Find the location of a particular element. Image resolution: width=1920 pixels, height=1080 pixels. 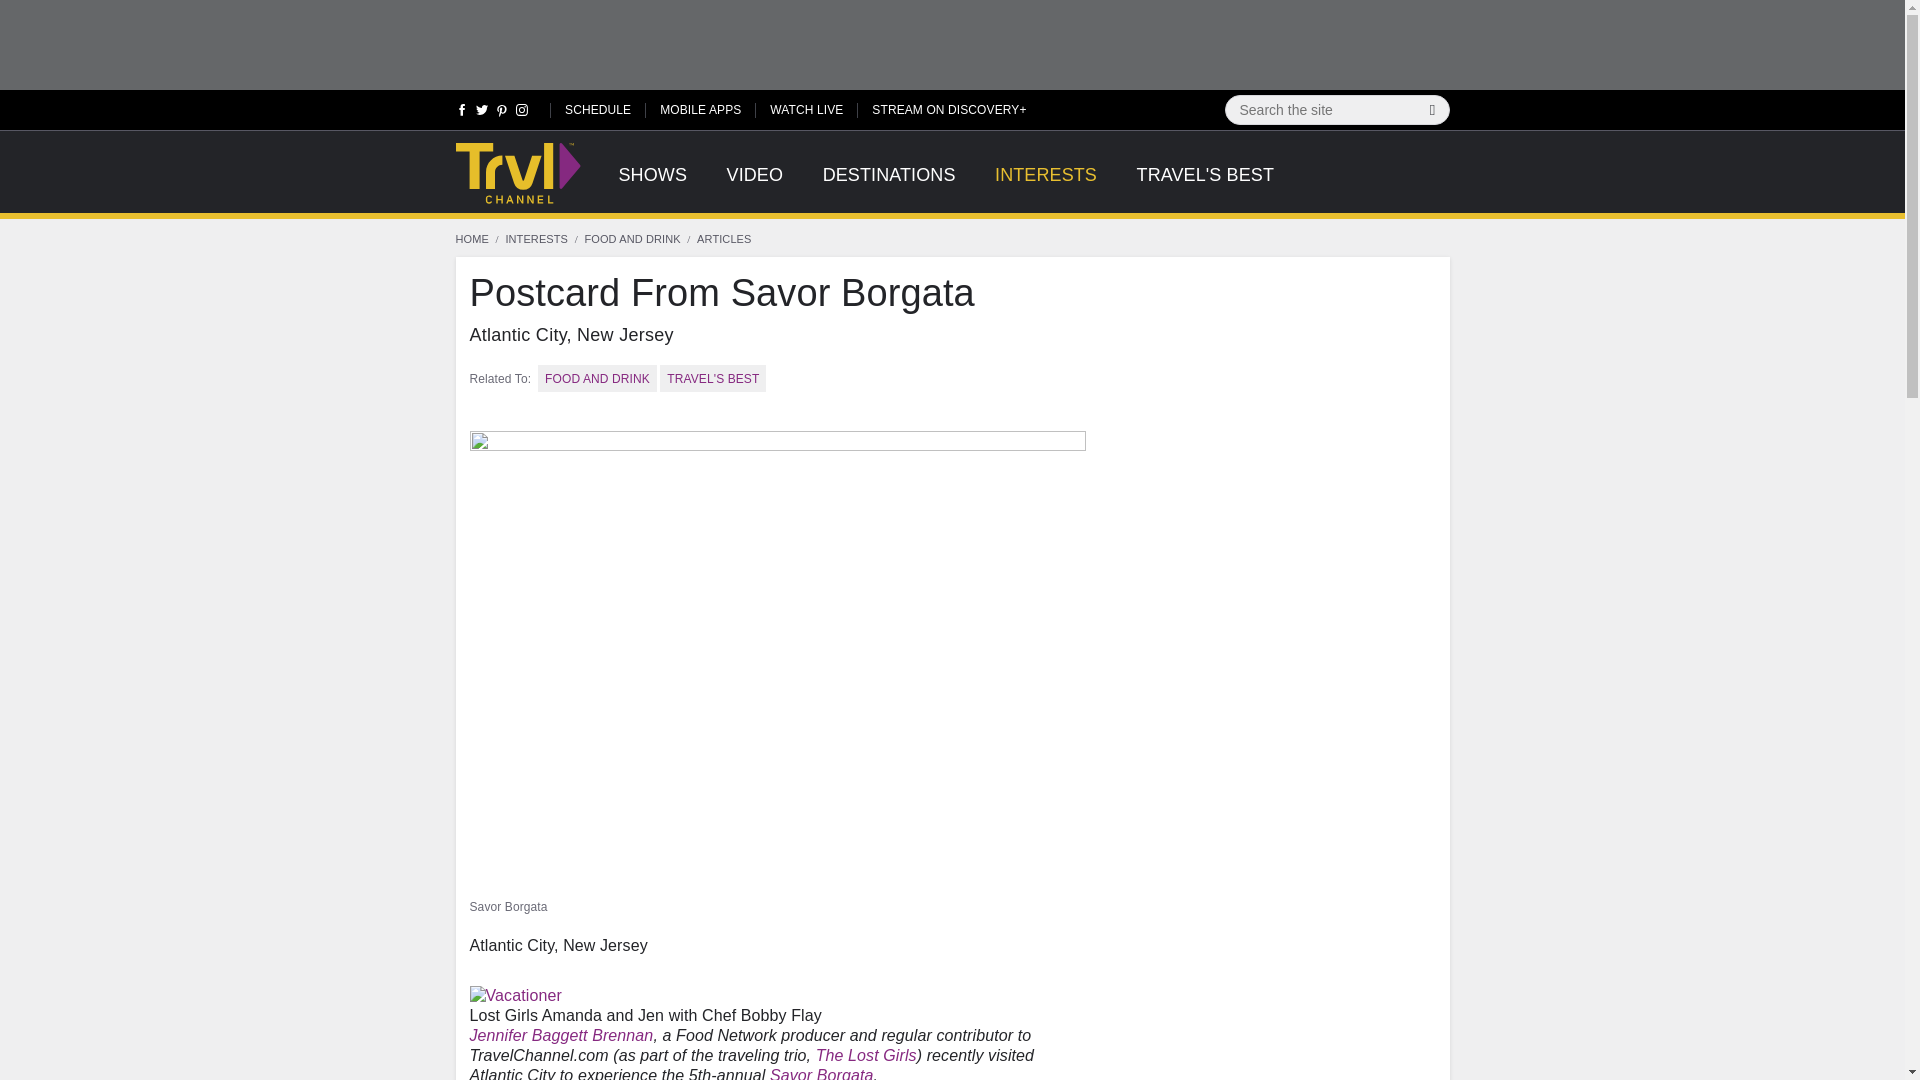

MOBILE APPS is located at coordinates (700, 108).